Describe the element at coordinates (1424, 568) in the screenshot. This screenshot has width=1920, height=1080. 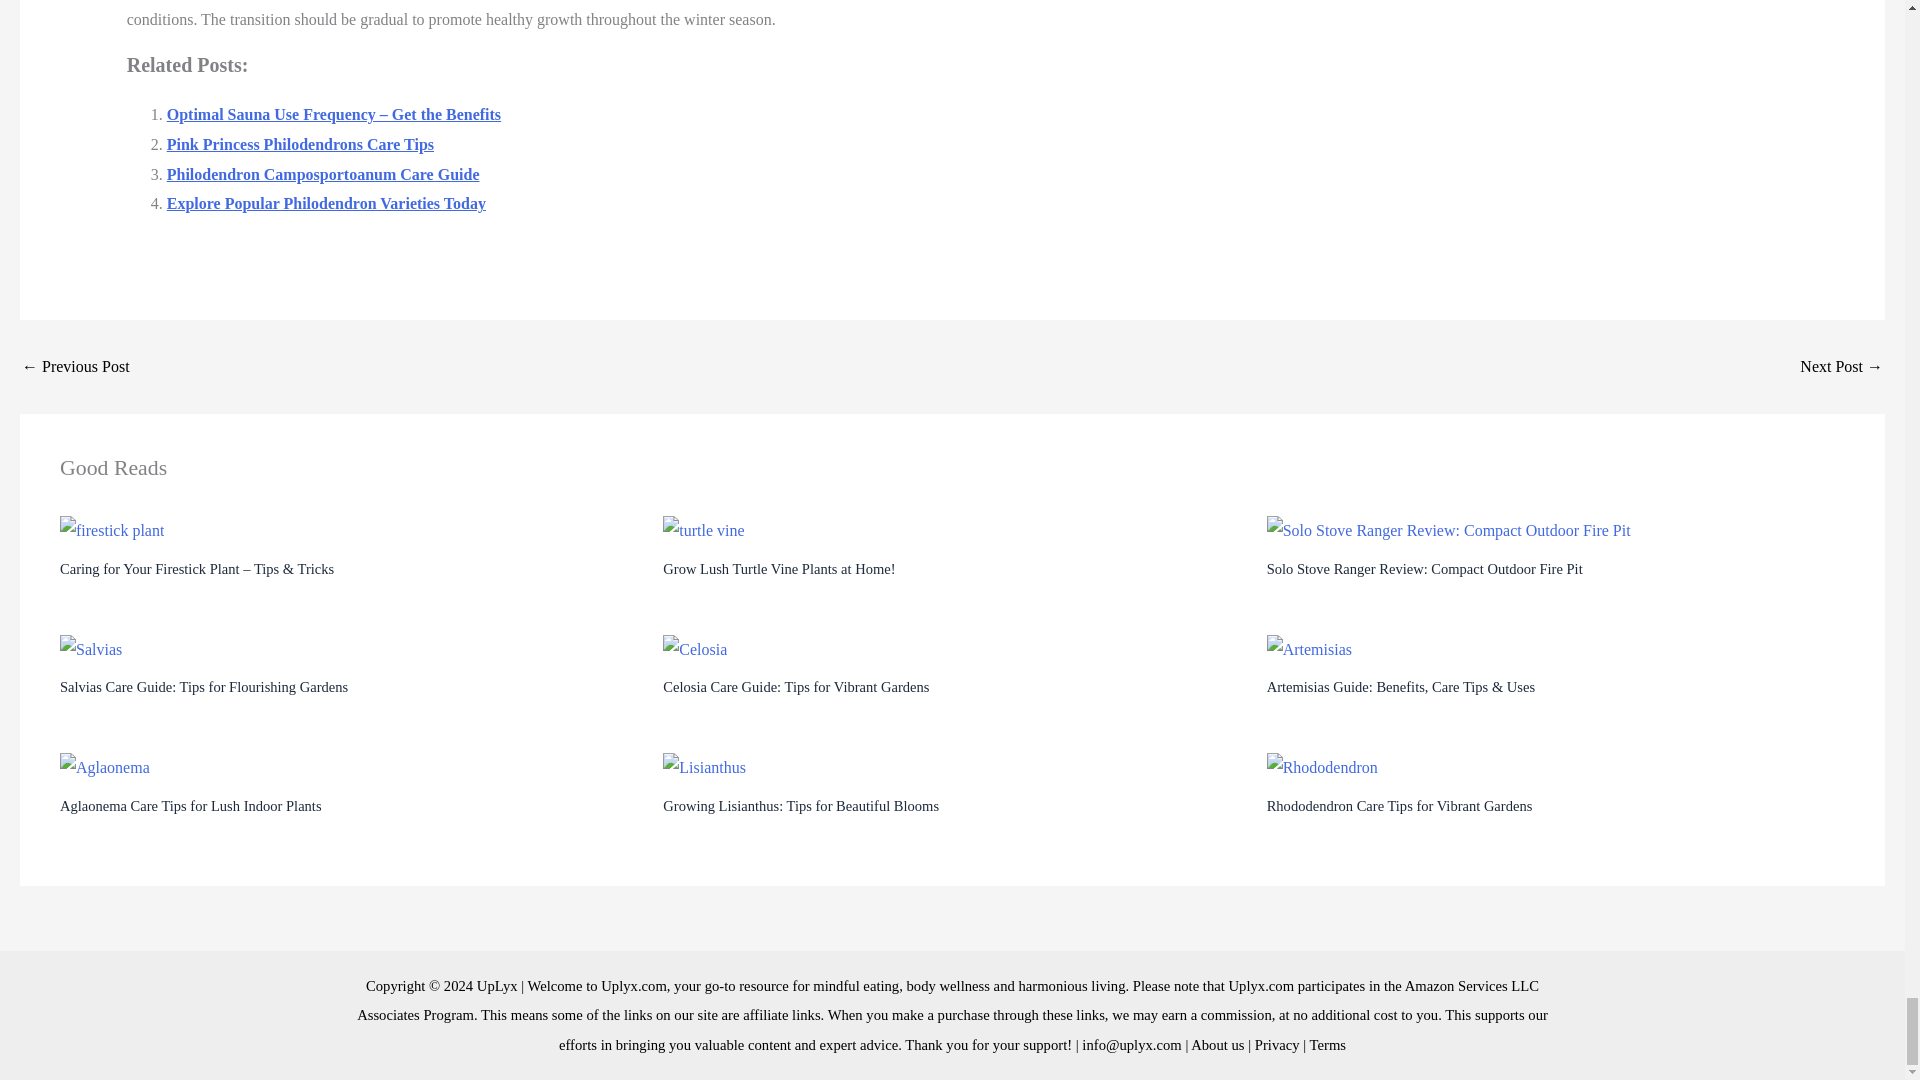
I see `Solo Stove Ranger Review: Compact Outdoor Fire Pit` at that location.